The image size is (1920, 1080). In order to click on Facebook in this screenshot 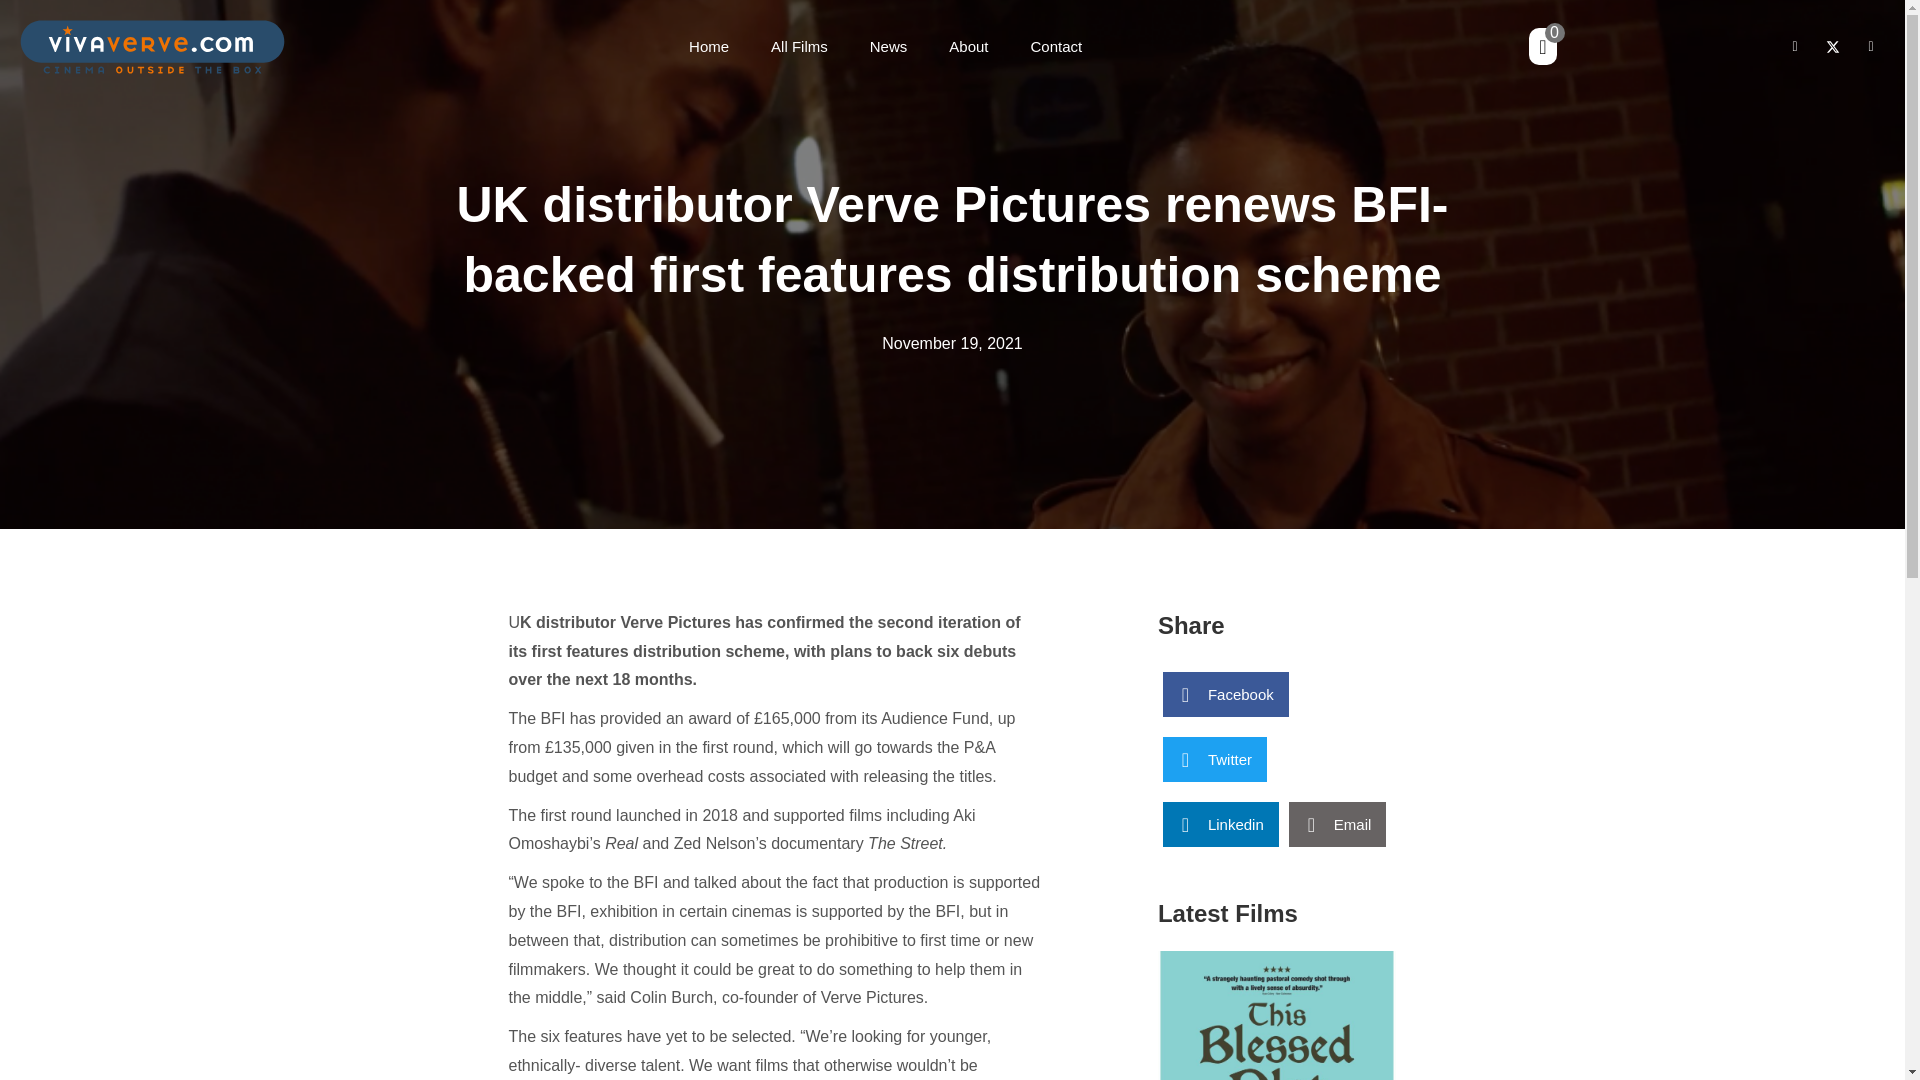, I will do `click(1794, 46)`.